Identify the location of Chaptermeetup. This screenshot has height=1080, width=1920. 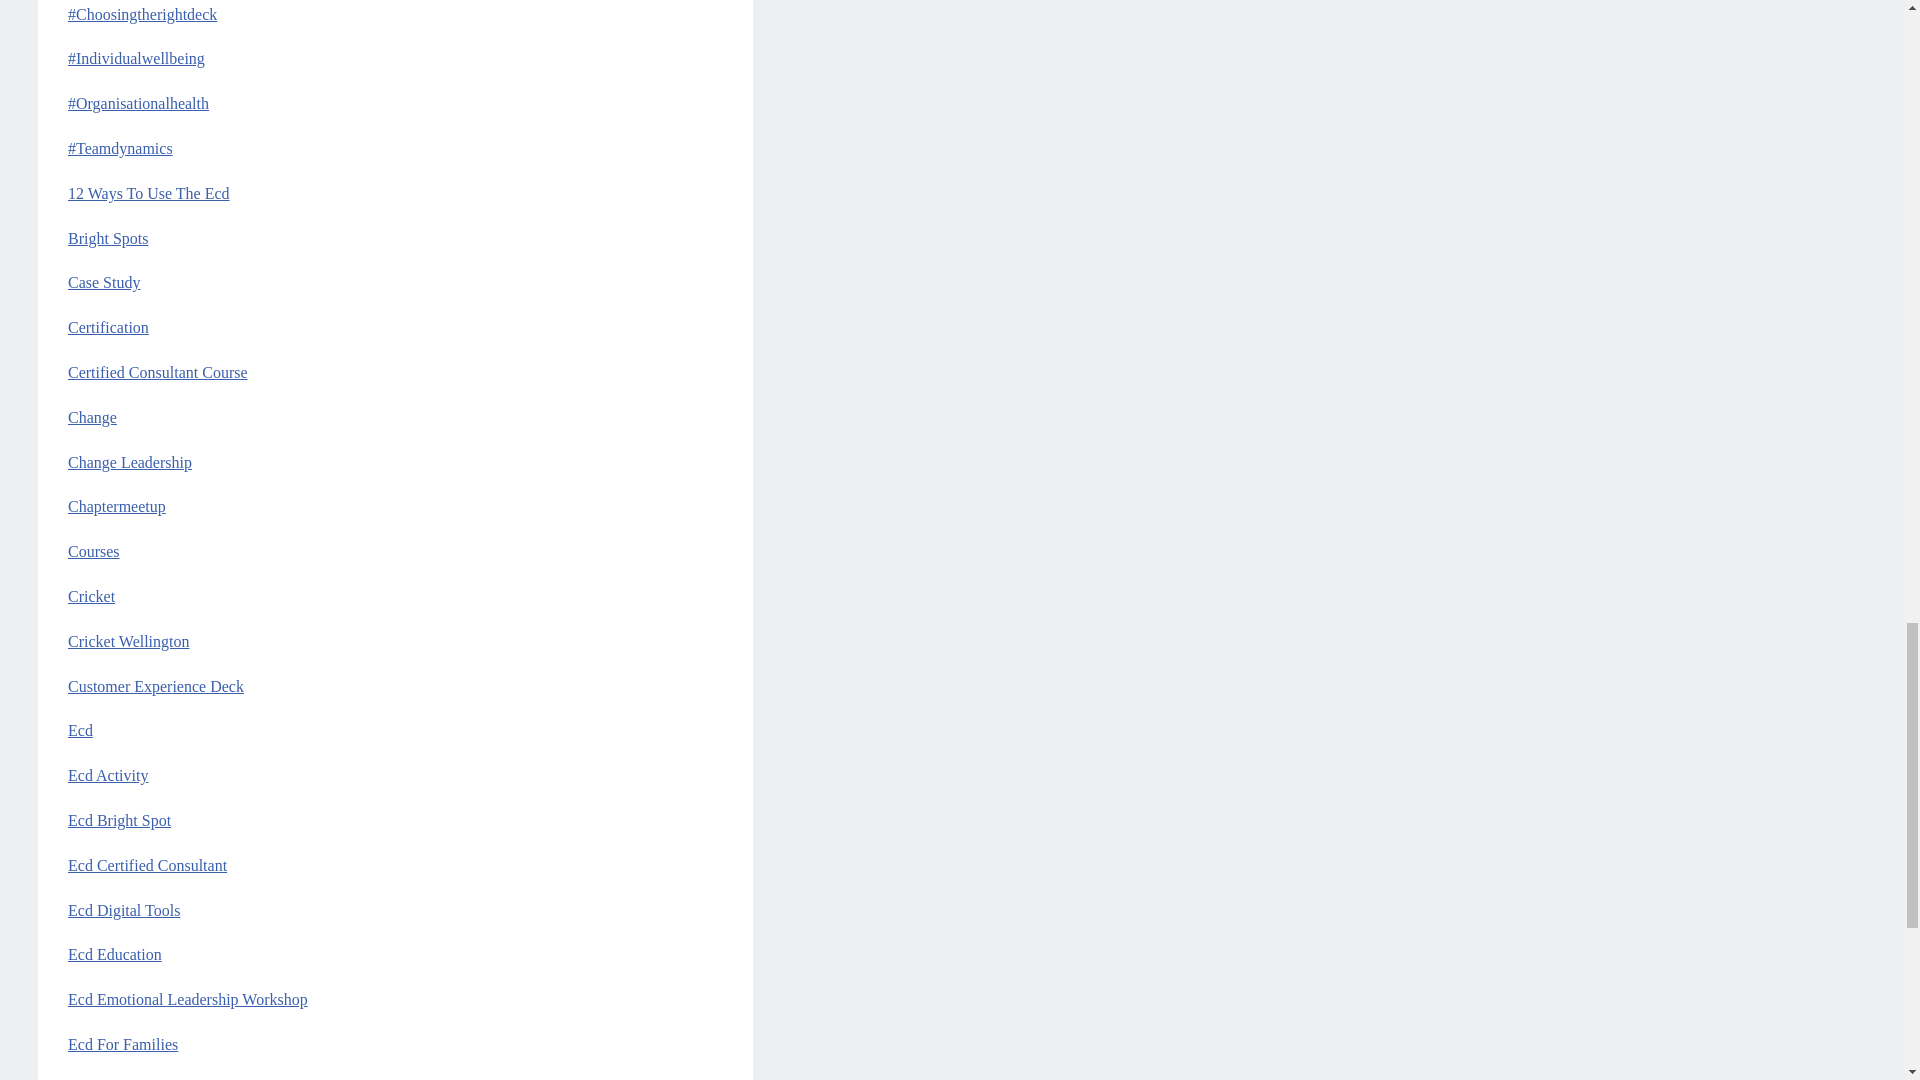
(116, 506).